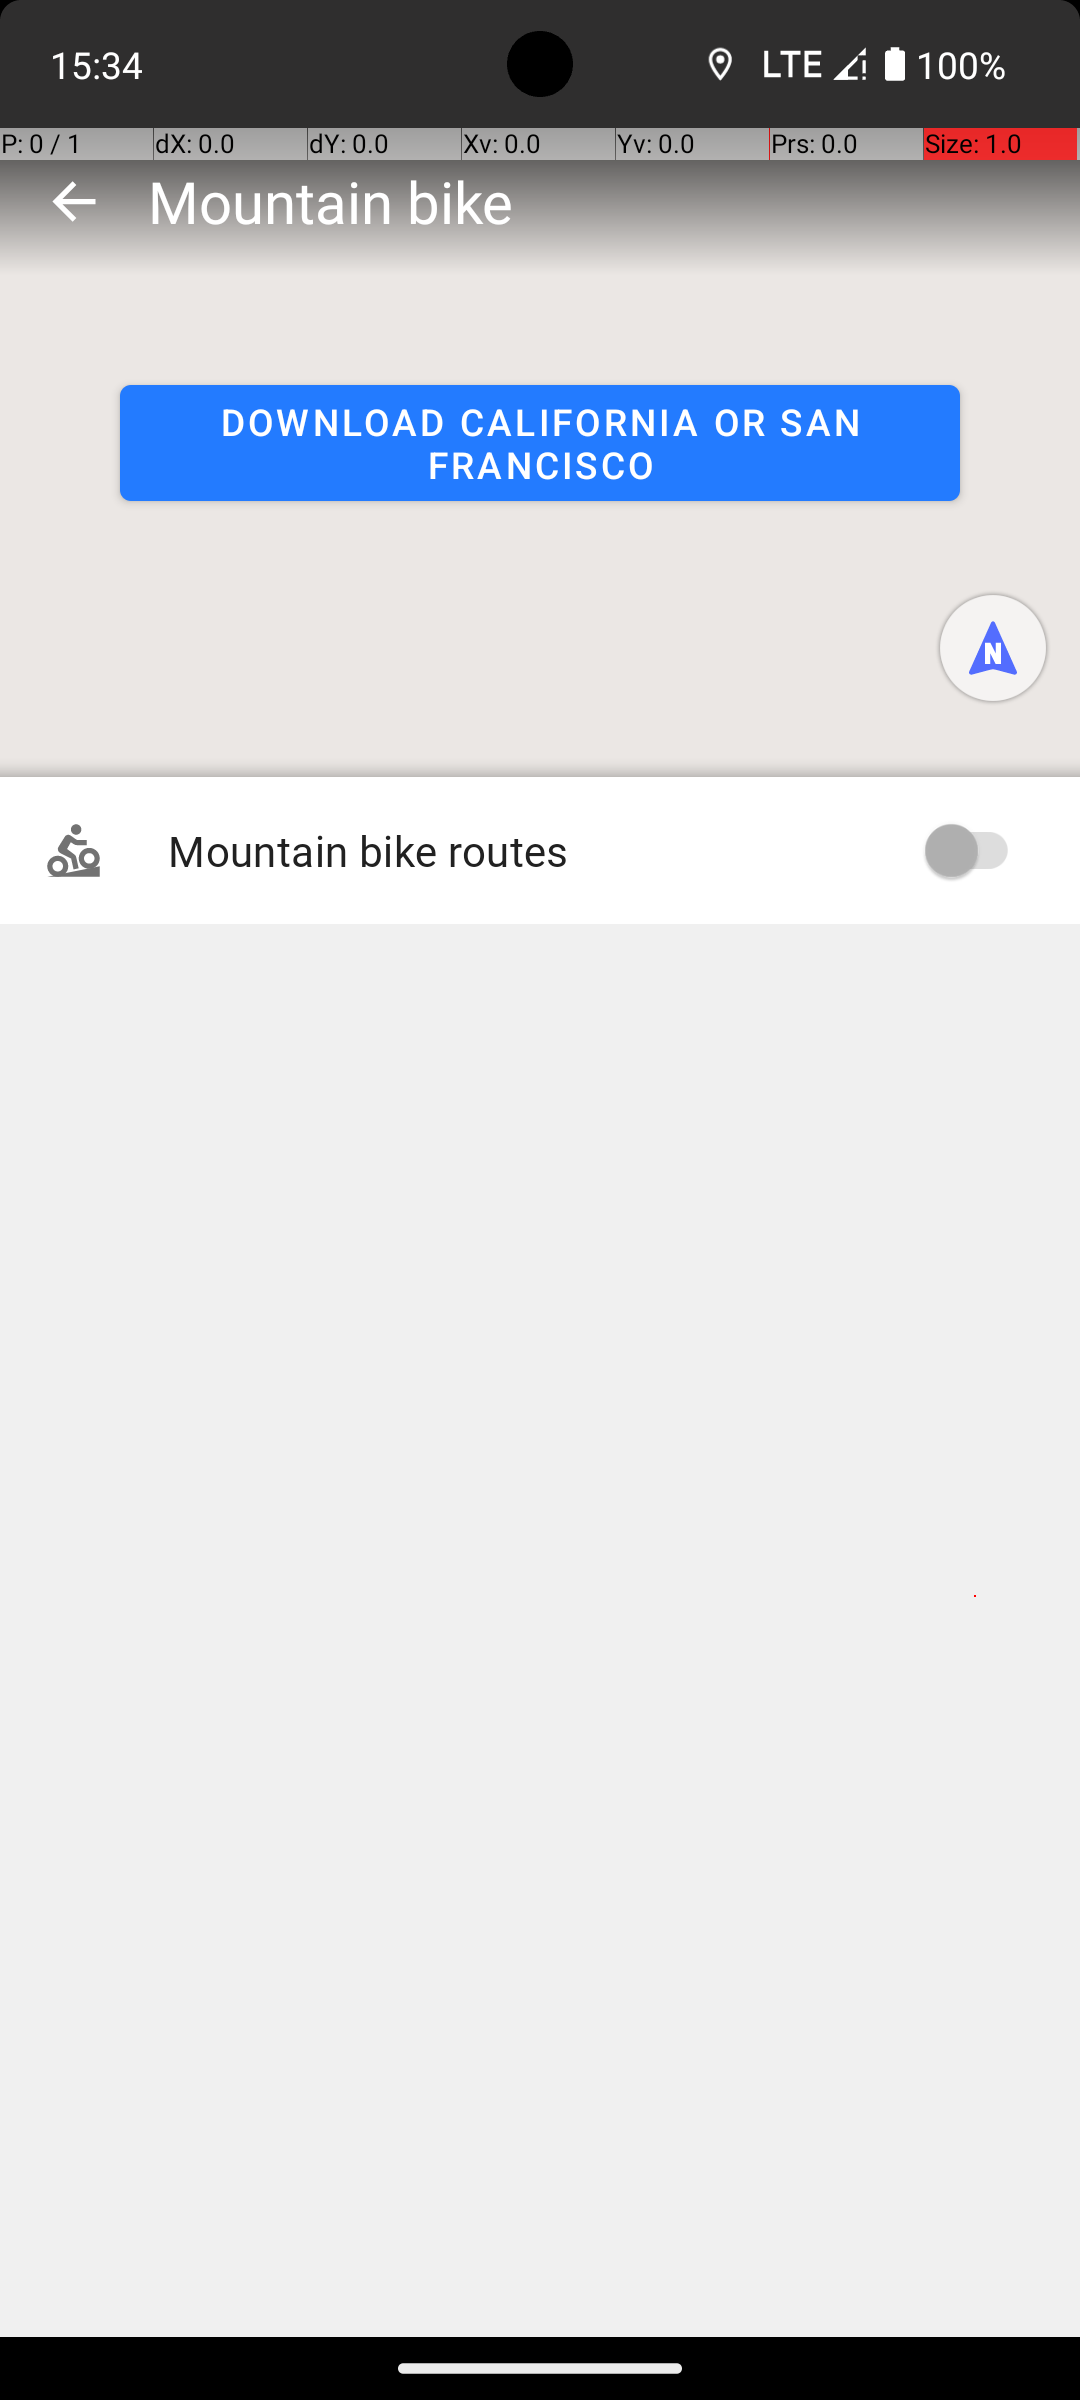 The image size is (1080, 2400). I want to click on Back to map, so click(74, 201).